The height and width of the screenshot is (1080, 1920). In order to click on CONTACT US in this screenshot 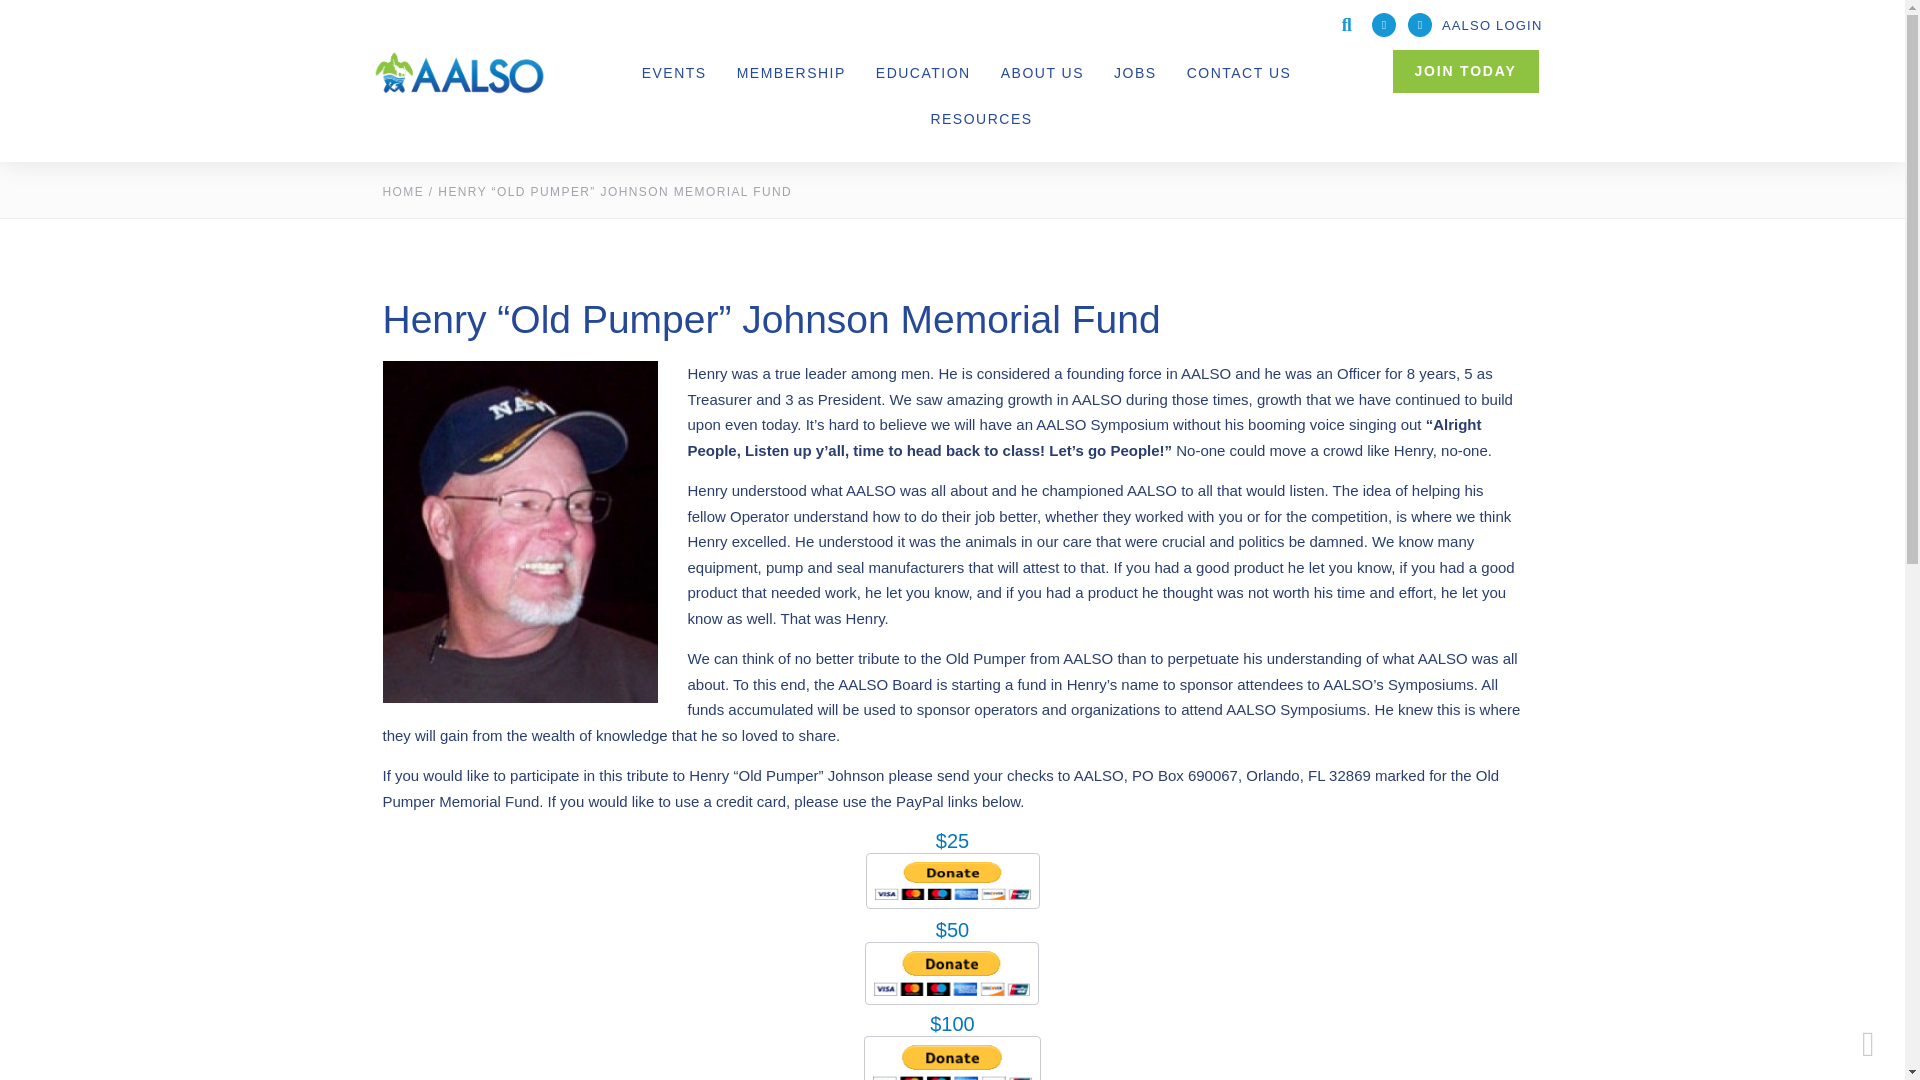, I will do `click(1239, 72)`.